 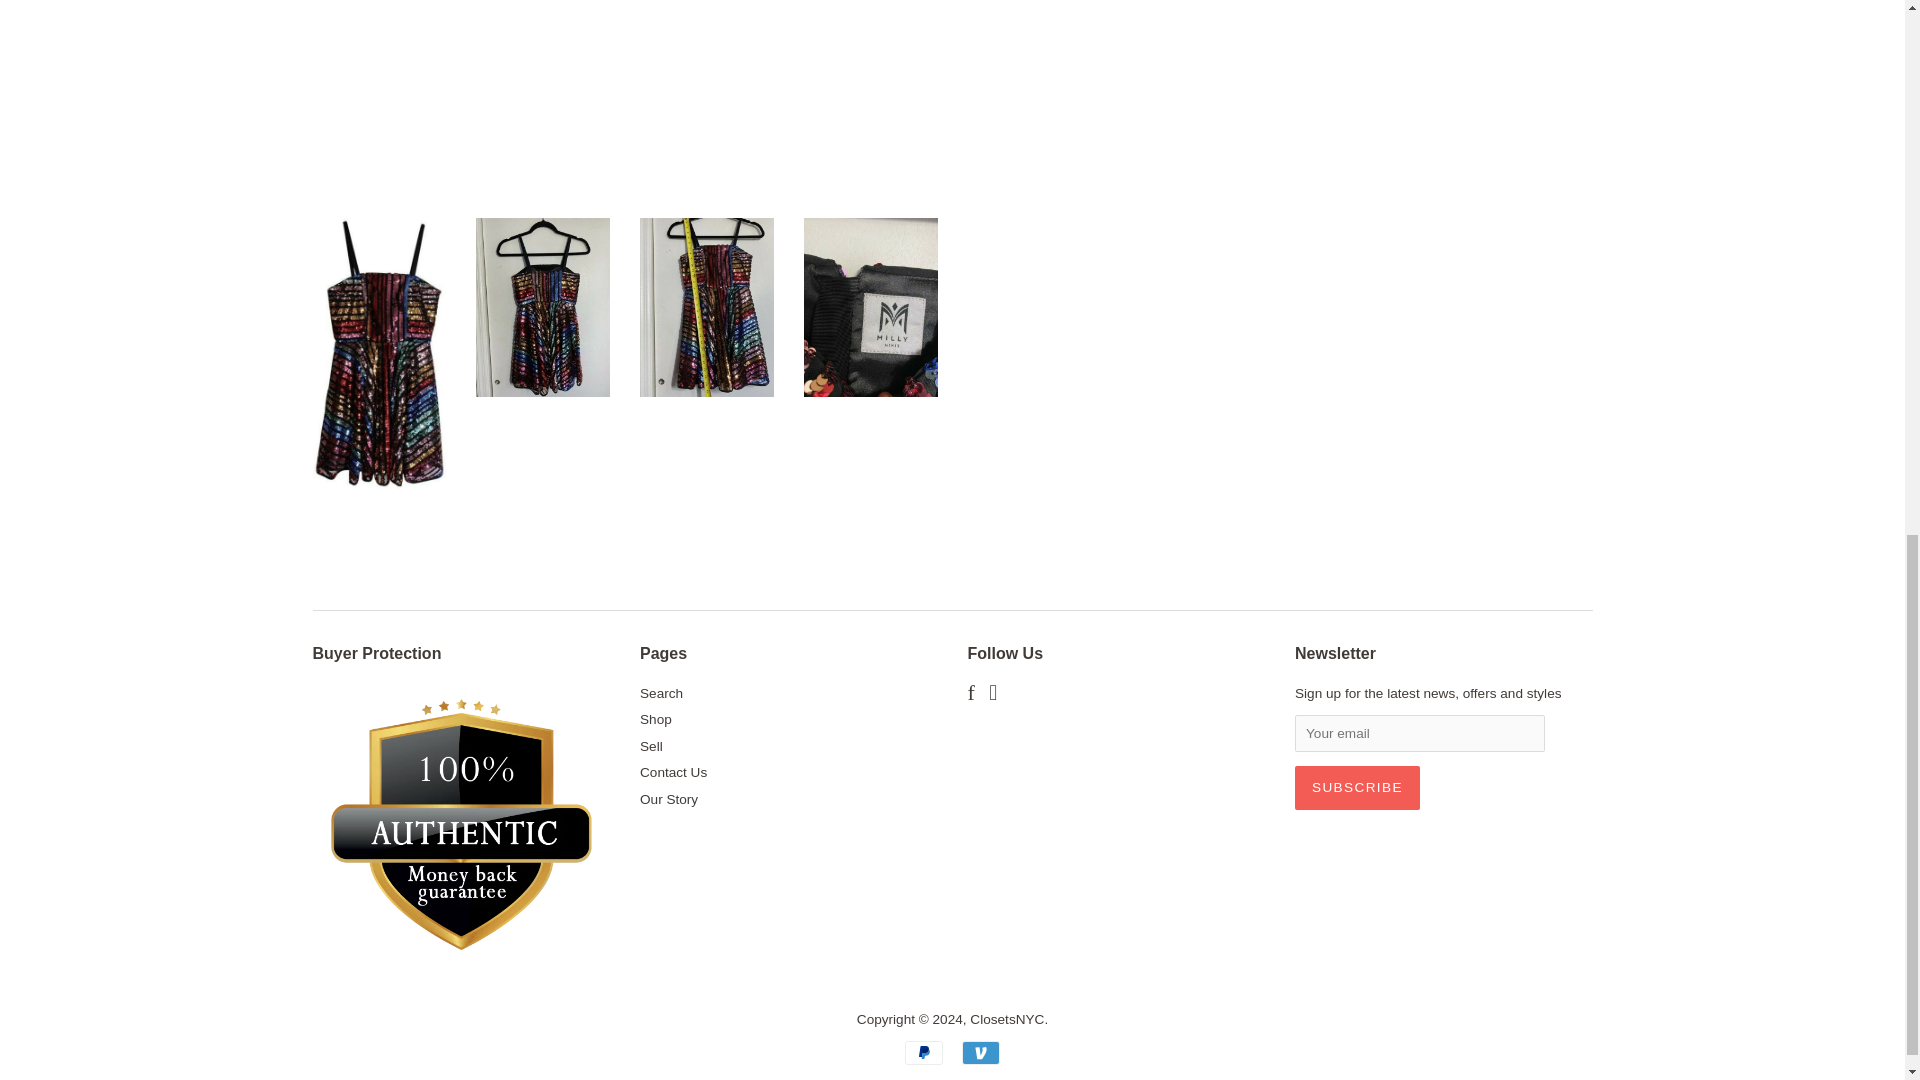 What do you see at coordinates (1357, 788) in the screenshot?
I see `Subscribe` at bounding box center [1357, 788].